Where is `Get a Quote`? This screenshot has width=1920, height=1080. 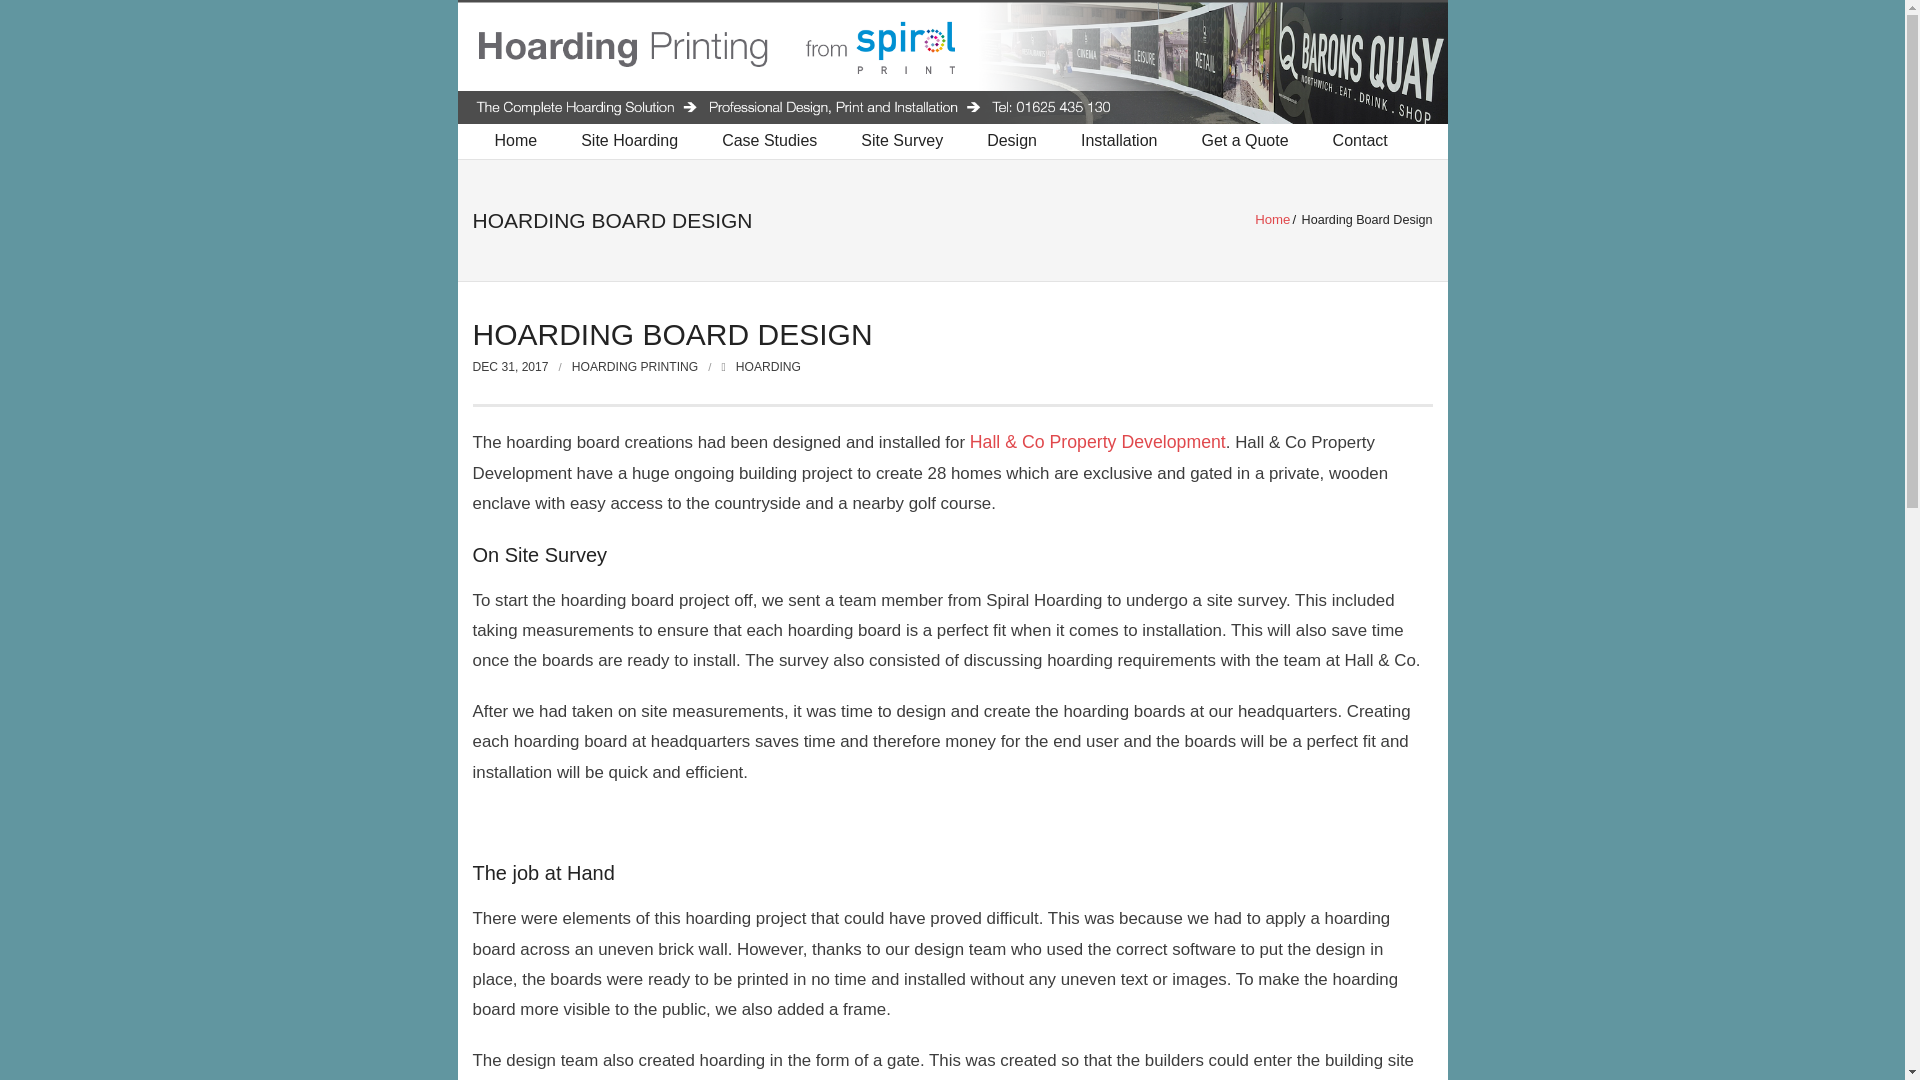 Get a Quote is located at coordinates (1244, 141).